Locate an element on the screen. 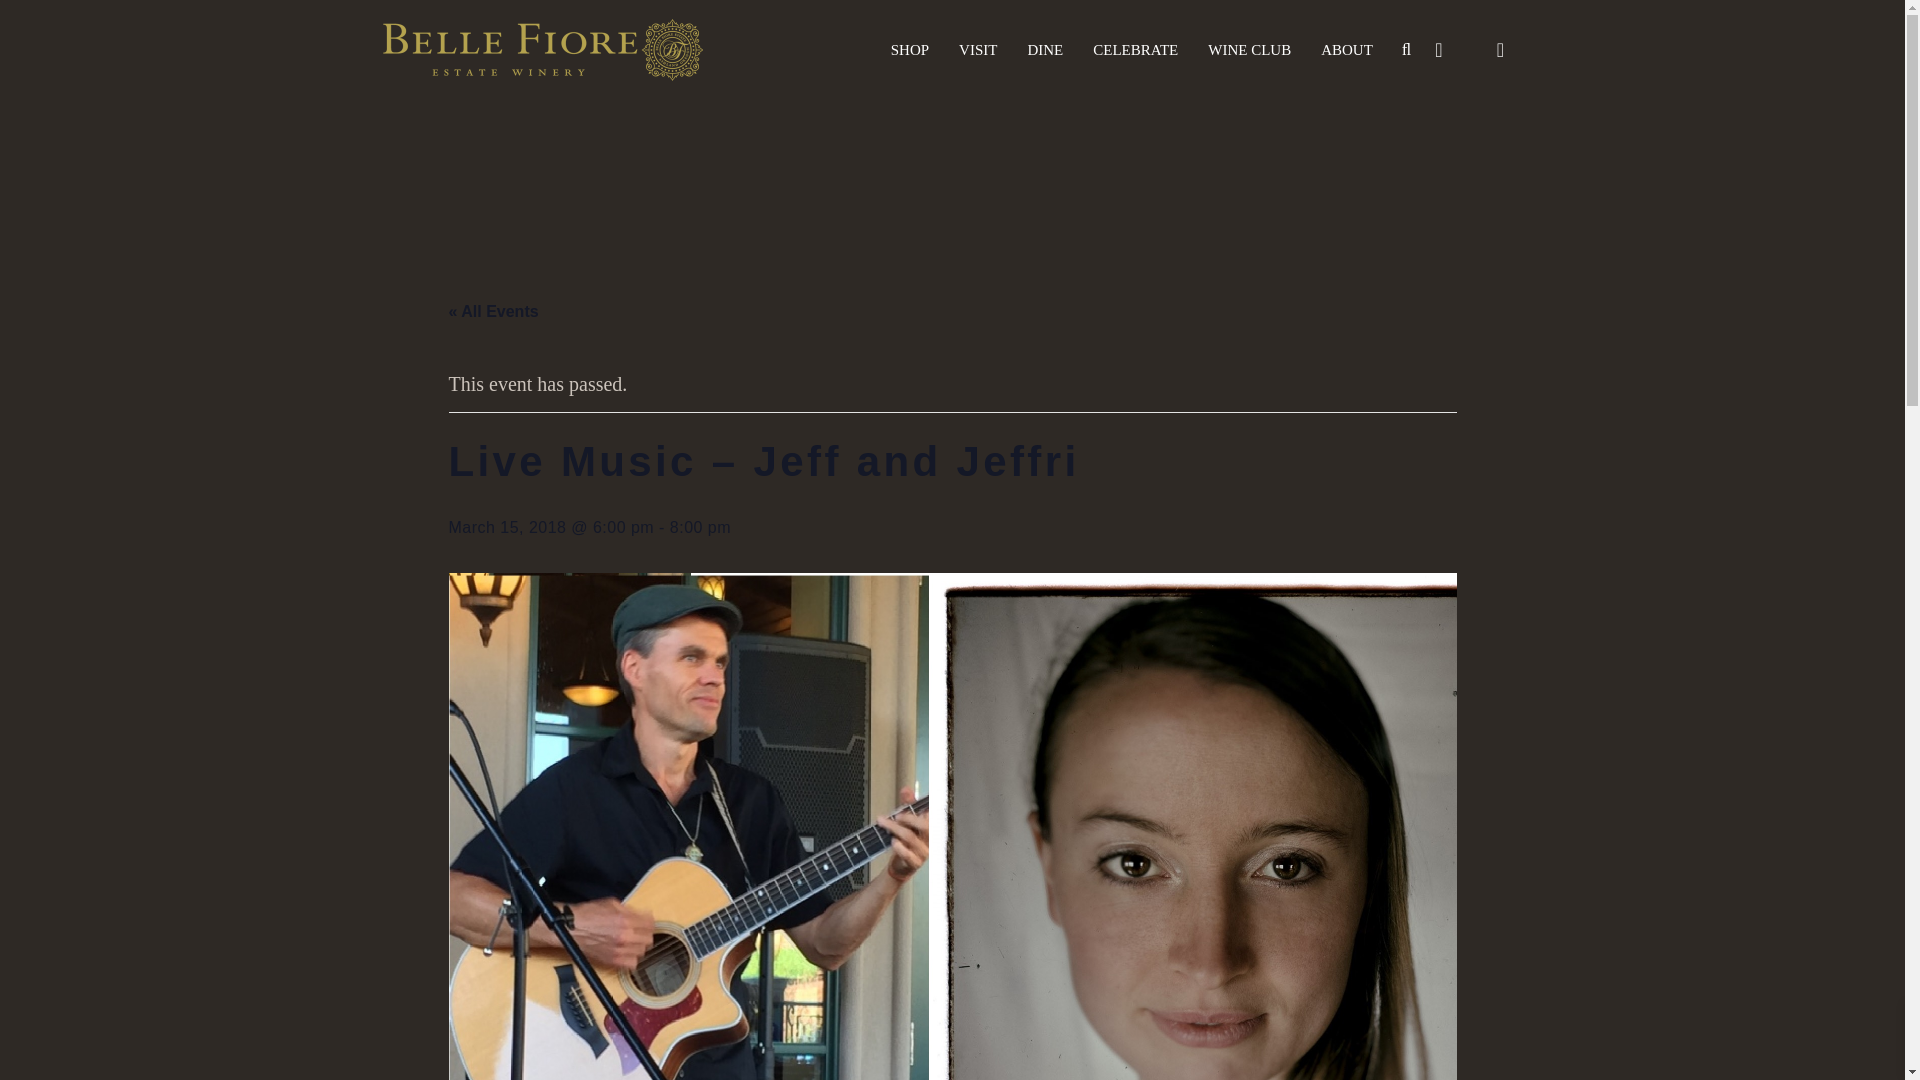 Image resolution: width=1920 pixels, height=1080 pixels. CELEBRATE is located at coordinates (1134, 49).